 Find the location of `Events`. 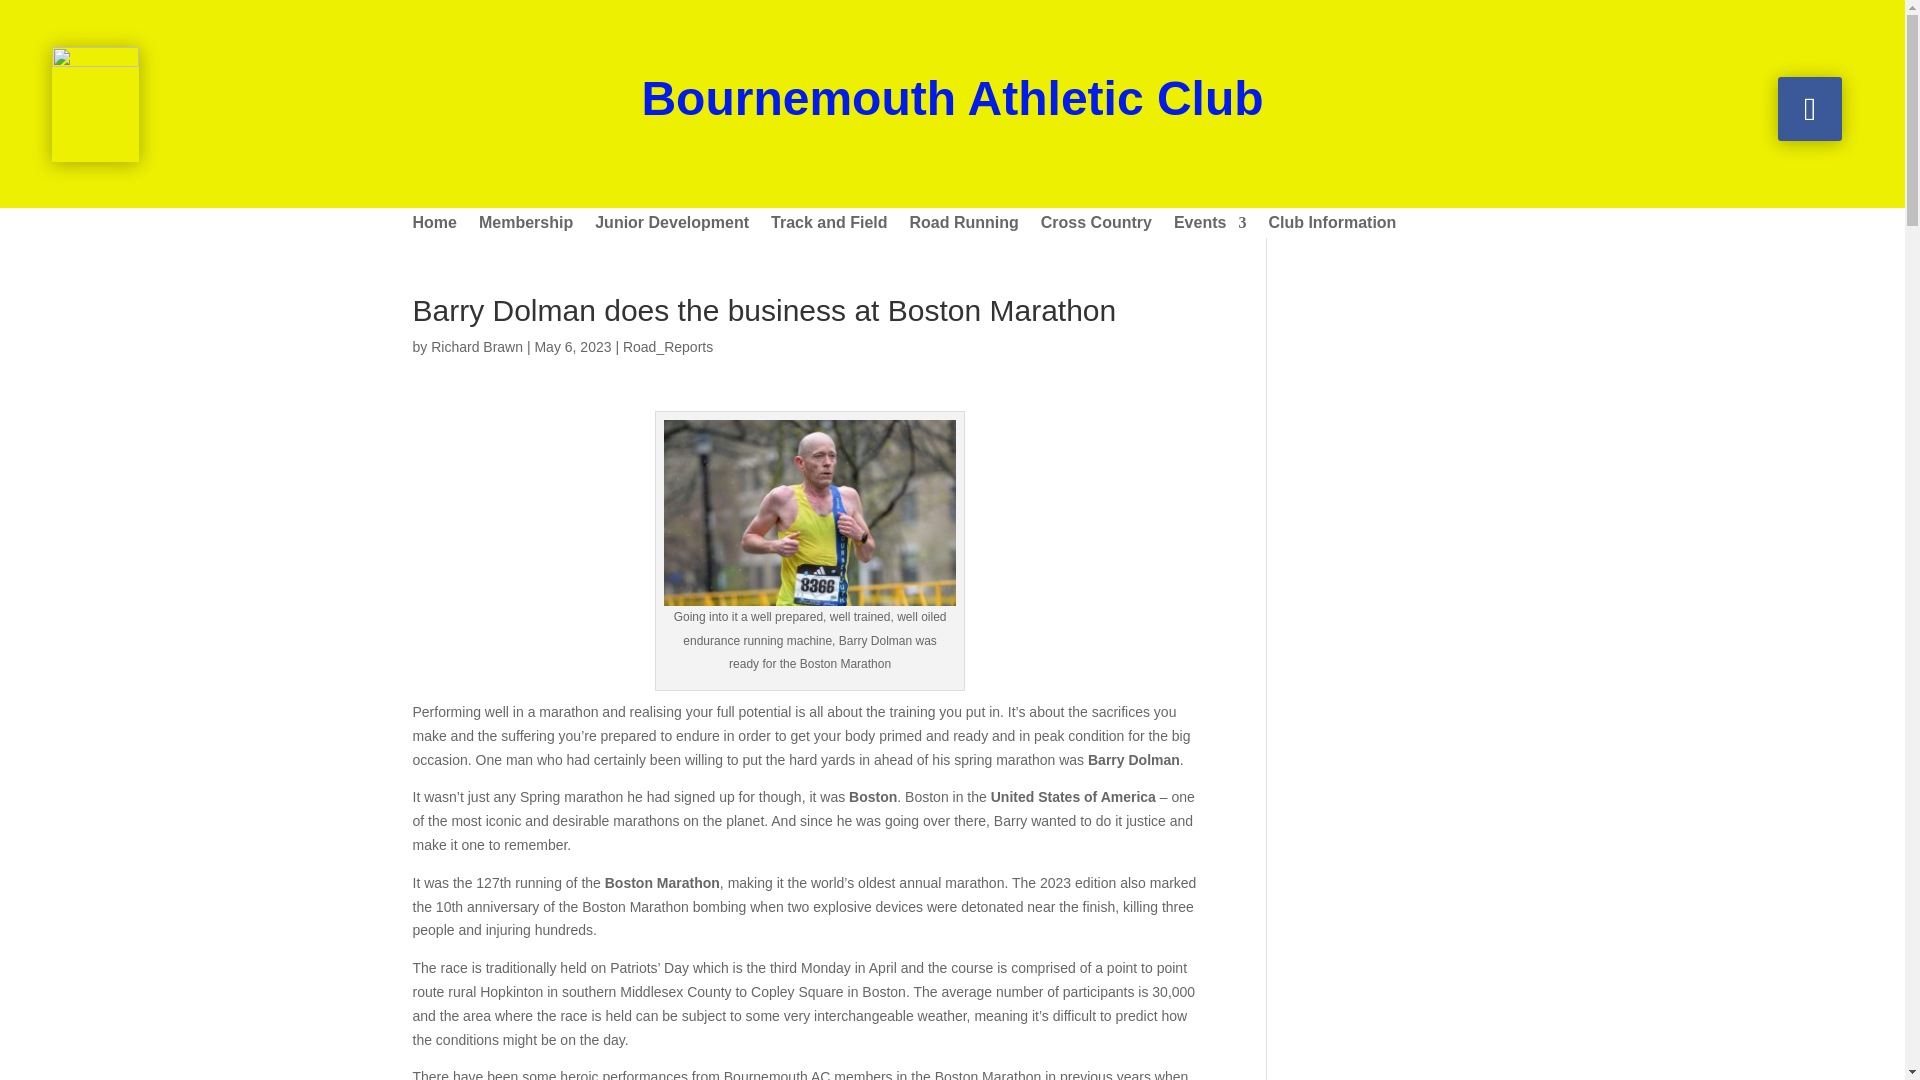

Events is located at coordinates (1210, 226).